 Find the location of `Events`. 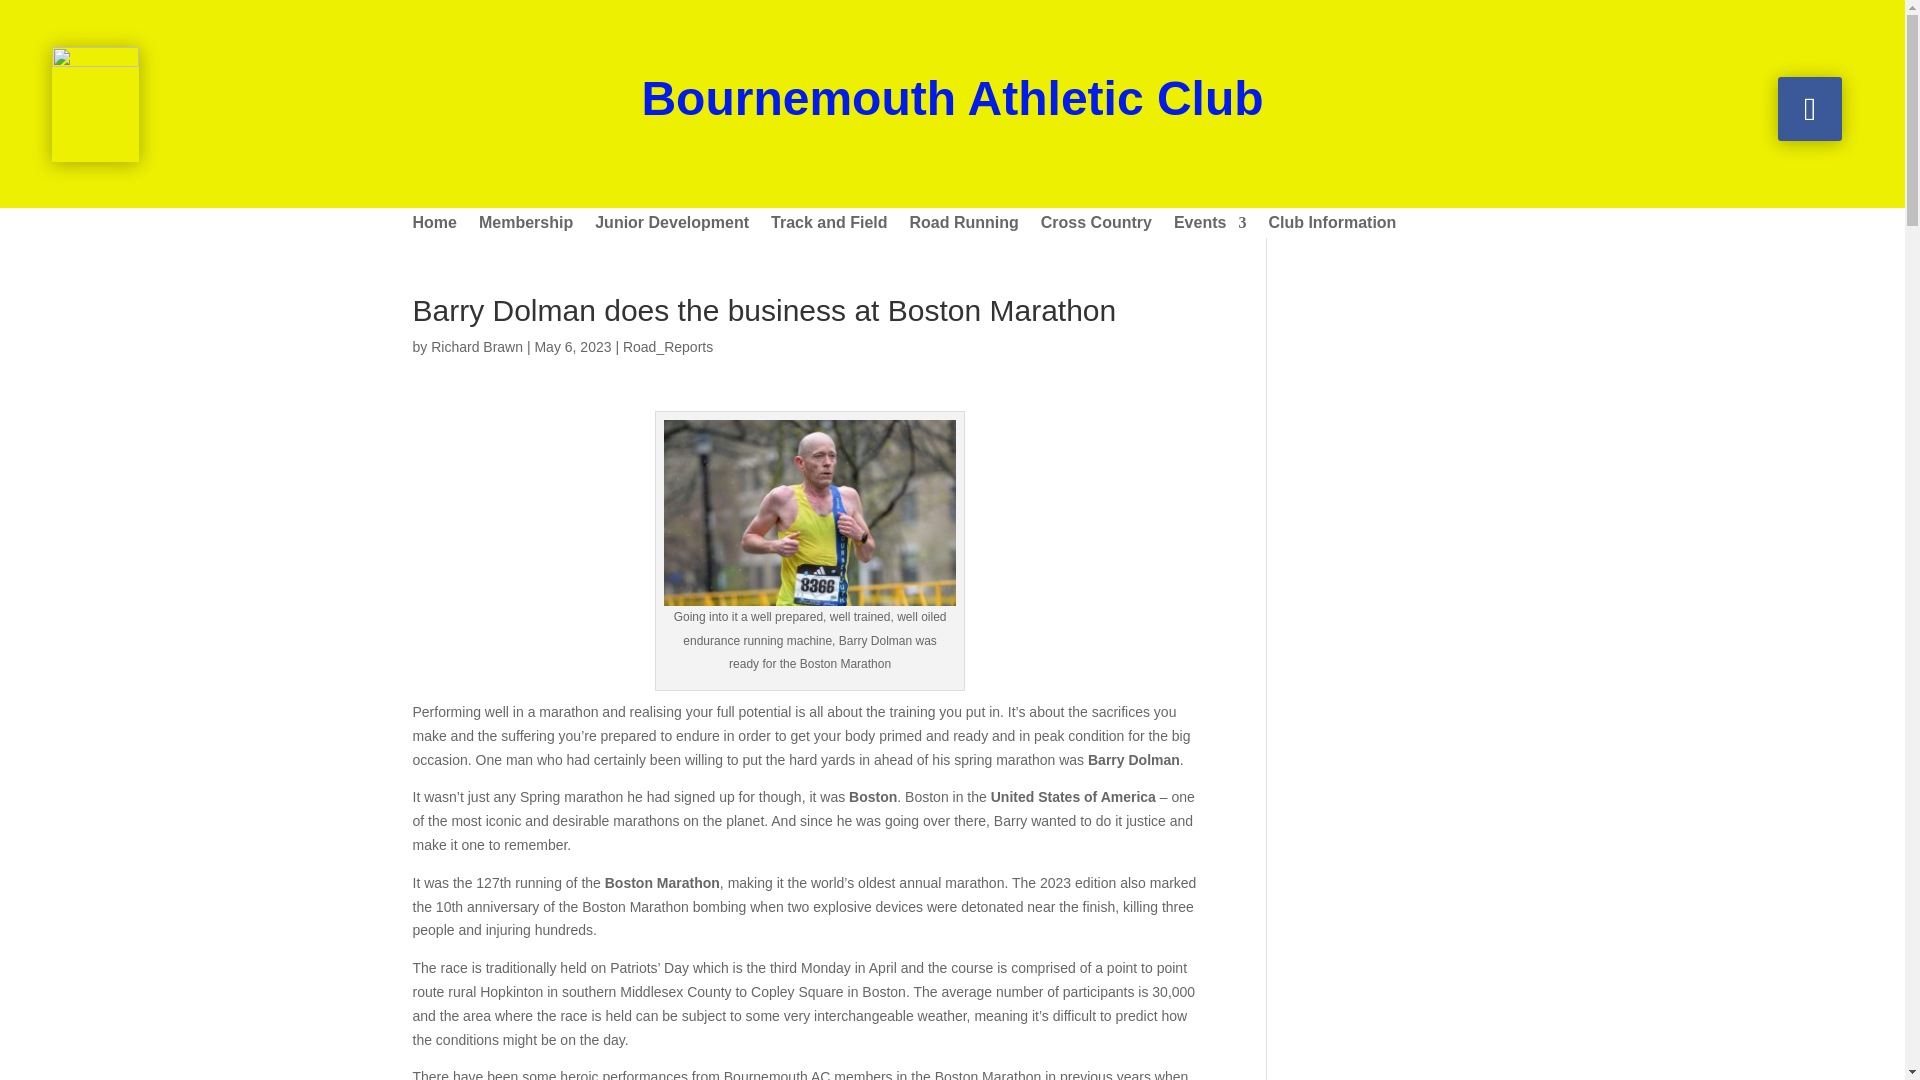

Events is located at coordinates (1210, 226).